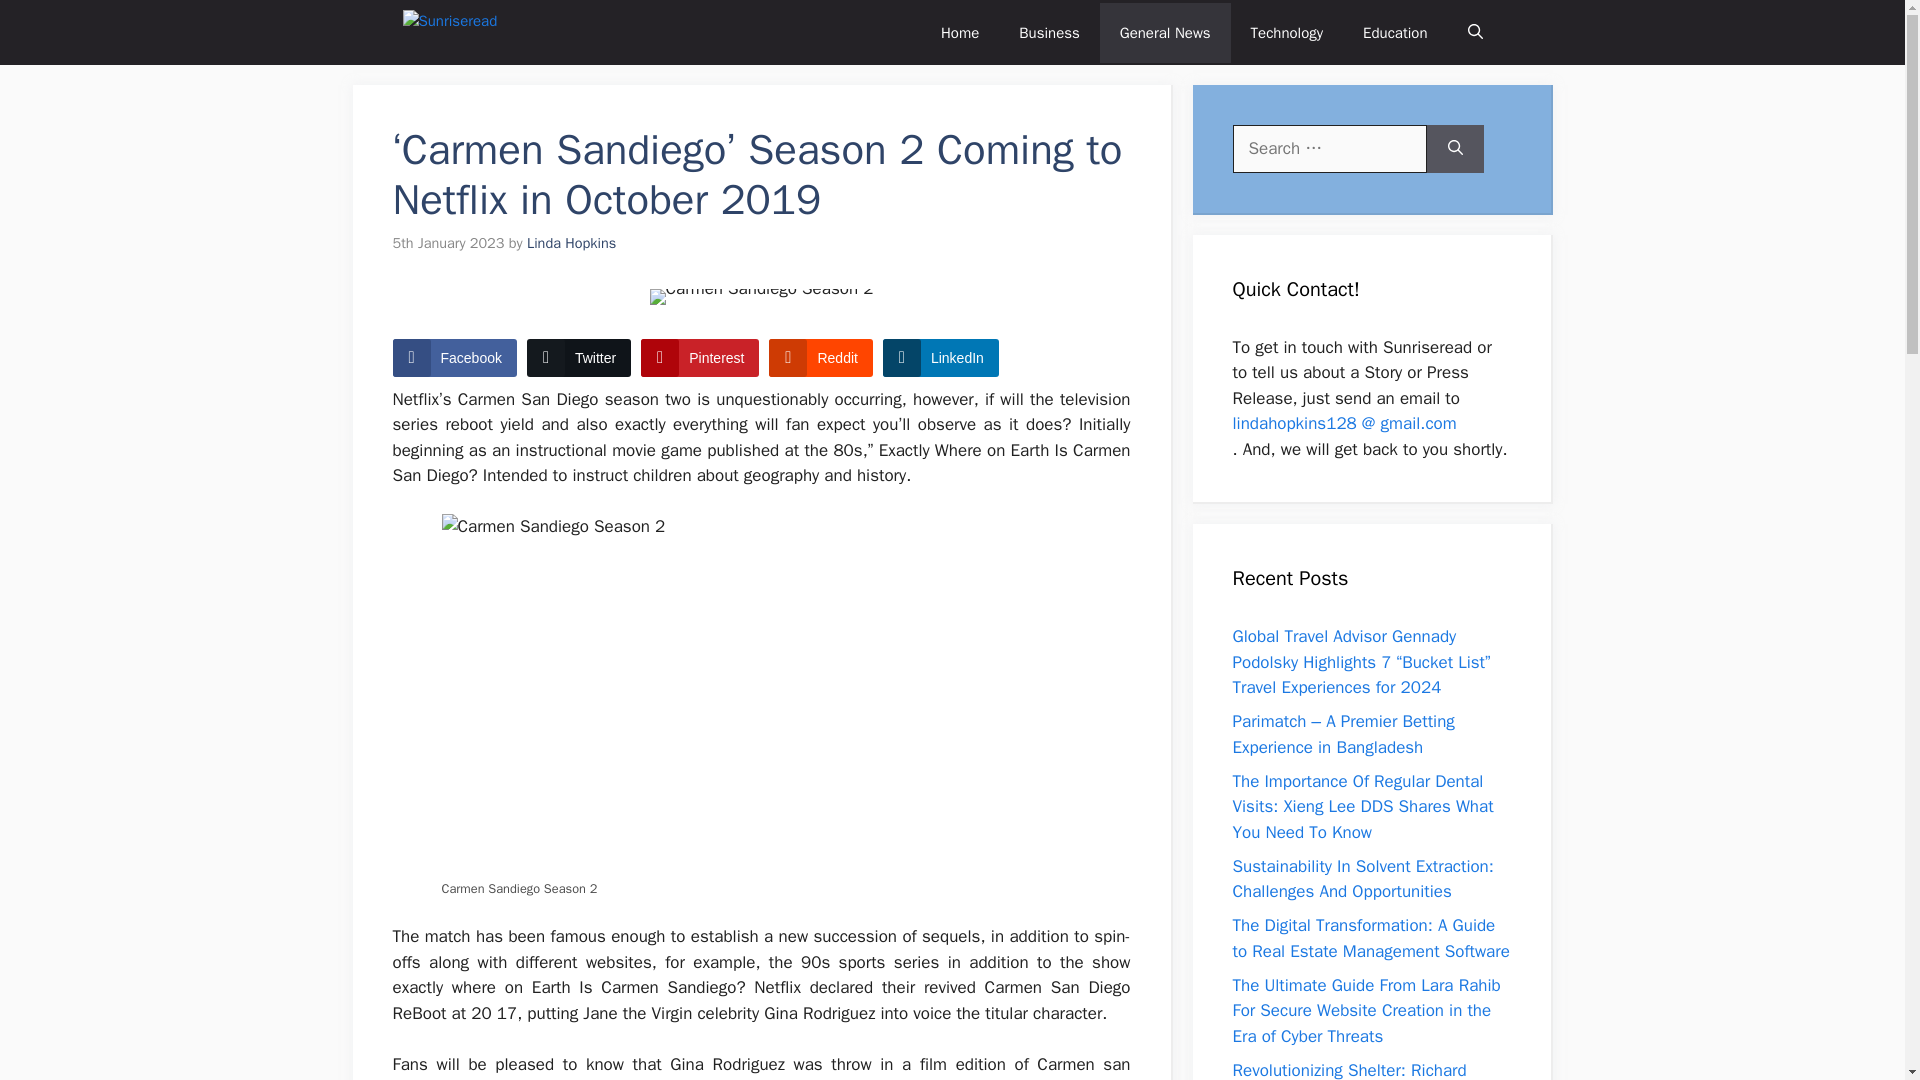 The image size is (1920, 1080). What do you see at coordinates (1394, 32) in the screenshot?
I see `Education` at bounding box center [1394, 32].